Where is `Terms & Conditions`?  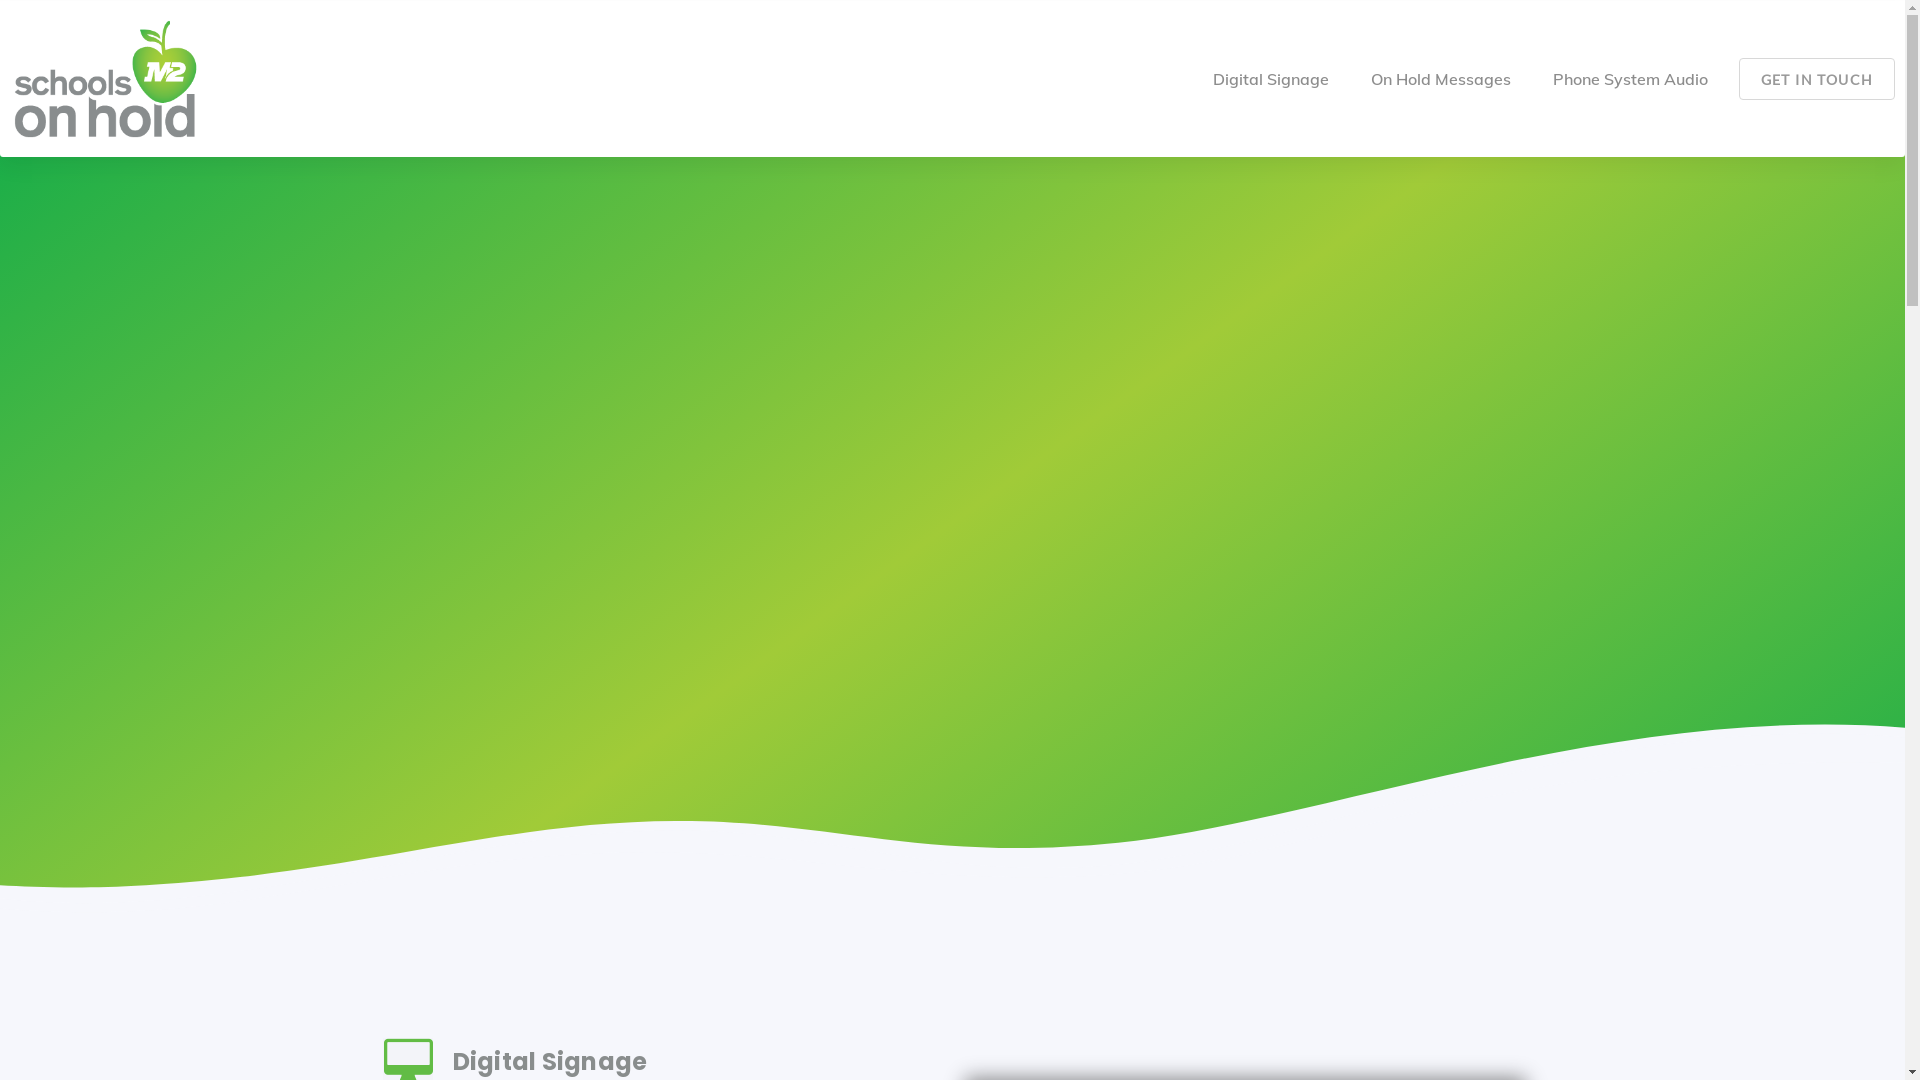 Terms & Conditions is located at coordinates (670, 1036).